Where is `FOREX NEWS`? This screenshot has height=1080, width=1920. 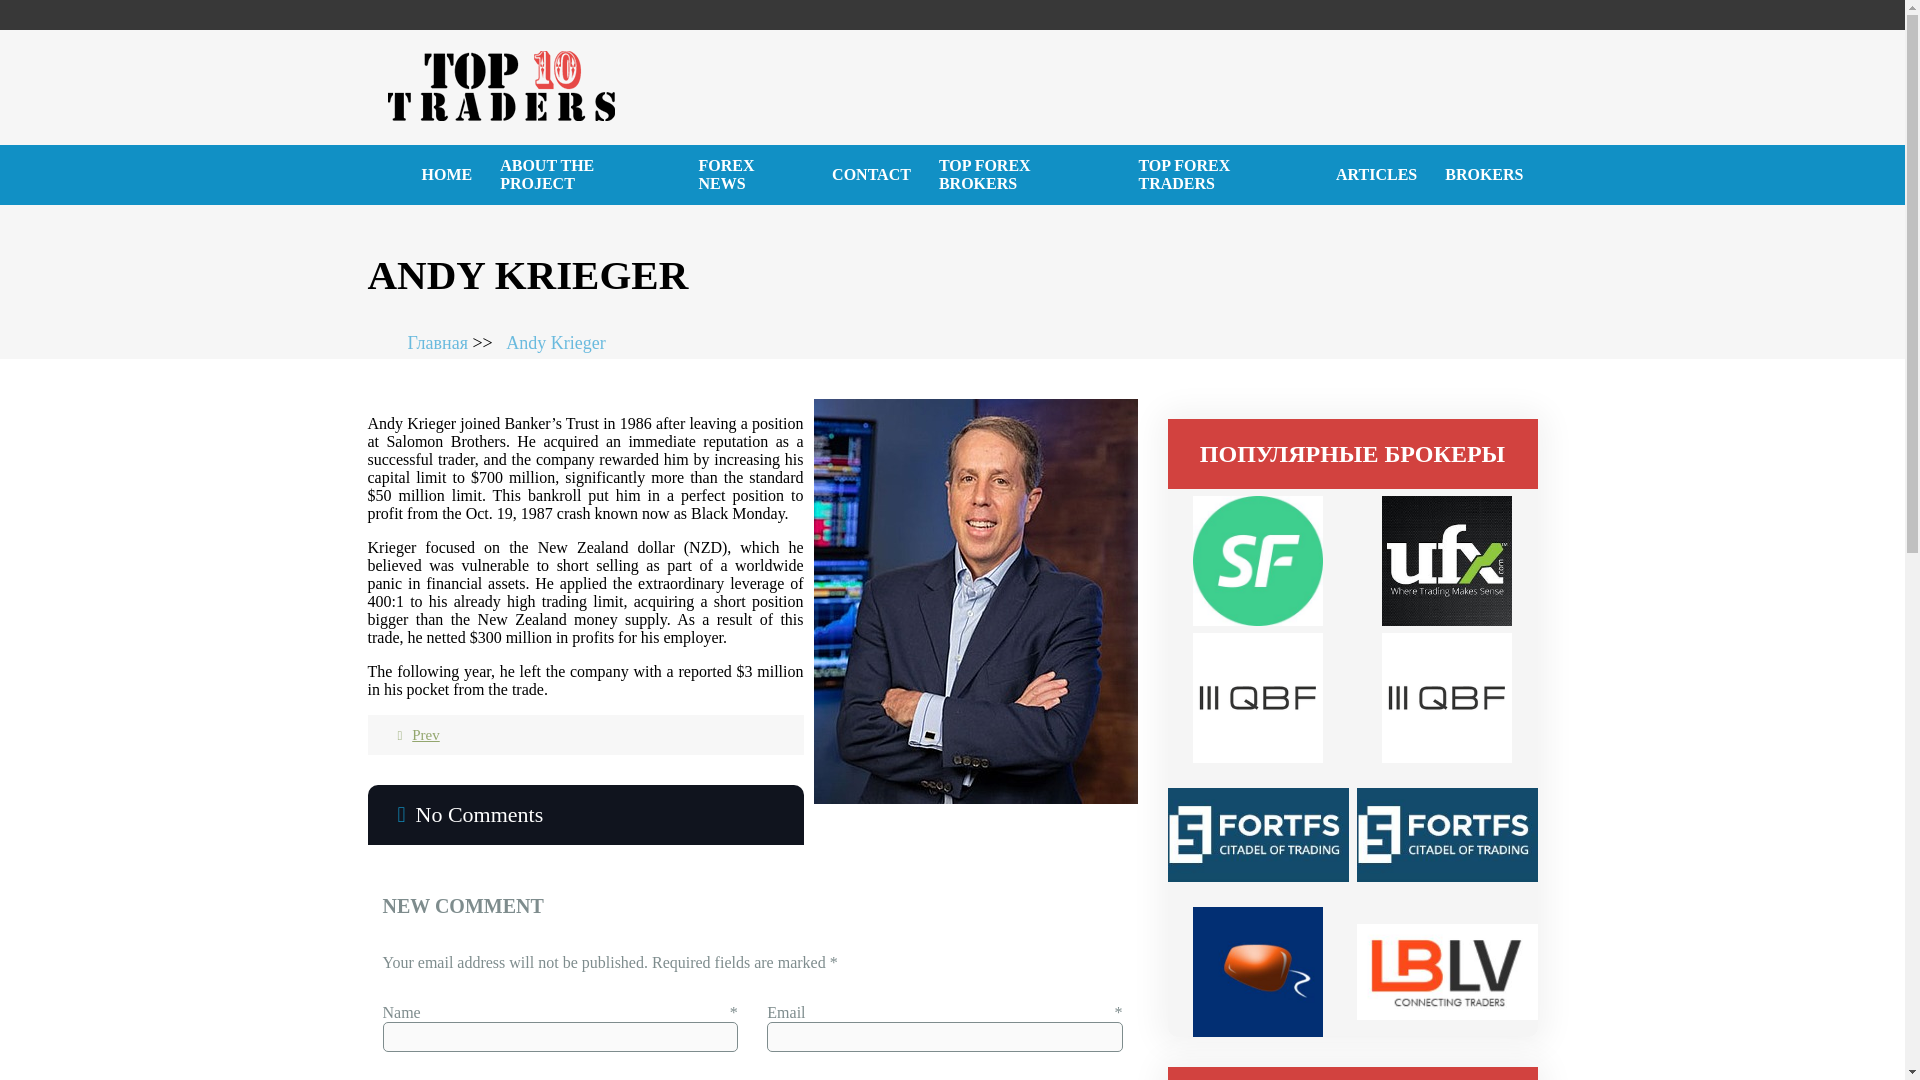
FOREX NEWS is located at coordinates (752, 174).